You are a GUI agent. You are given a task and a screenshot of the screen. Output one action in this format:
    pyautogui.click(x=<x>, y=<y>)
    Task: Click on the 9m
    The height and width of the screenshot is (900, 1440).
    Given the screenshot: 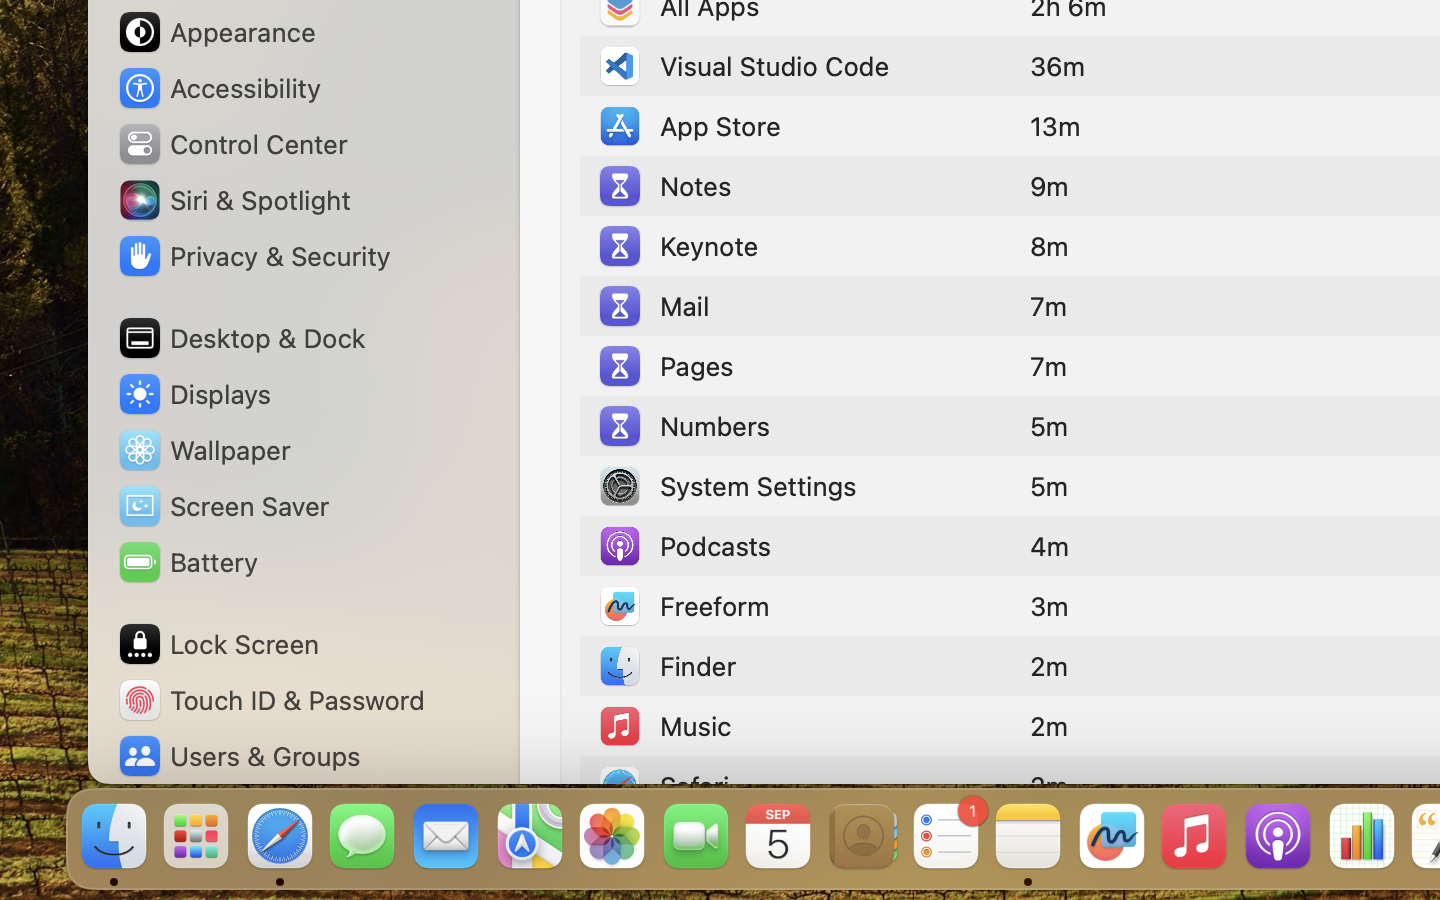 What is the action you would take?
    pyautogui.click(x=1049, y=186)
    